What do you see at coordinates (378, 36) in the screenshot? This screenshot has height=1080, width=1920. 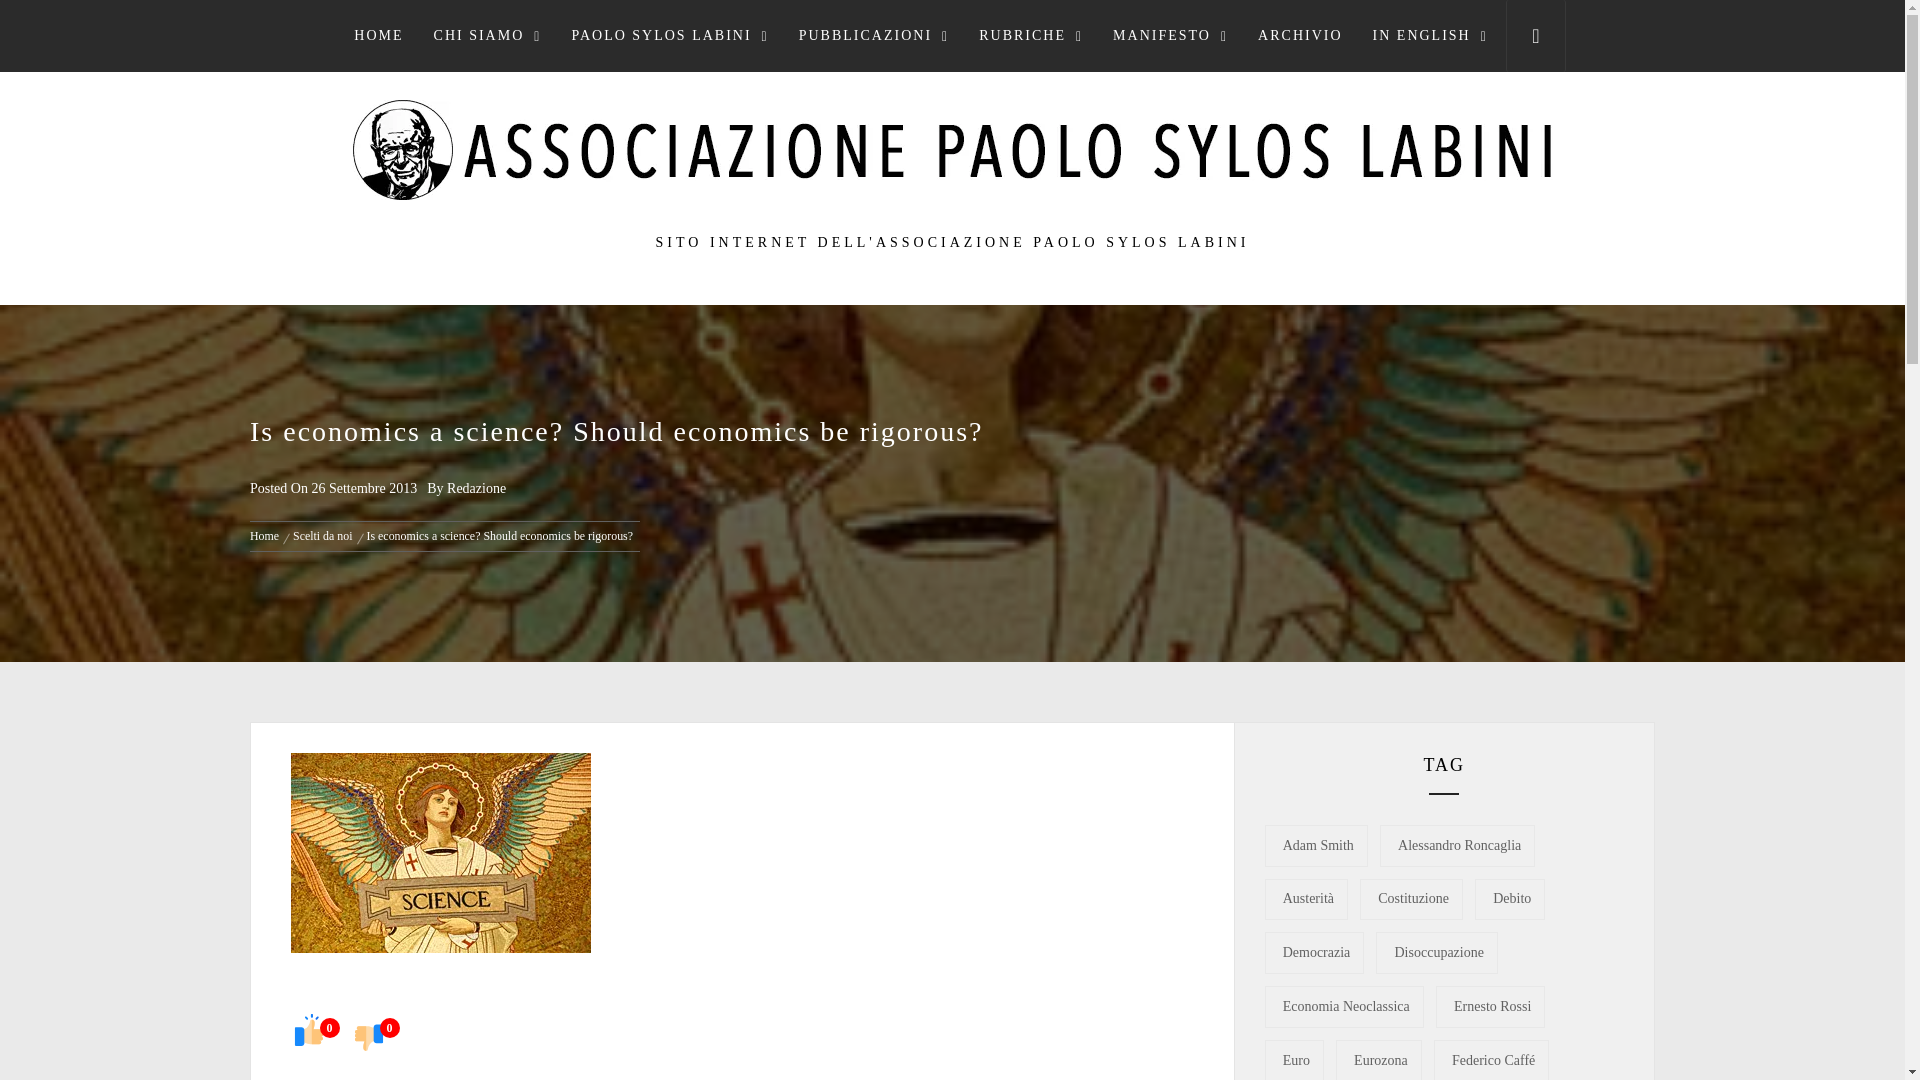 I see `HOME` at bounding box center [378, 36].